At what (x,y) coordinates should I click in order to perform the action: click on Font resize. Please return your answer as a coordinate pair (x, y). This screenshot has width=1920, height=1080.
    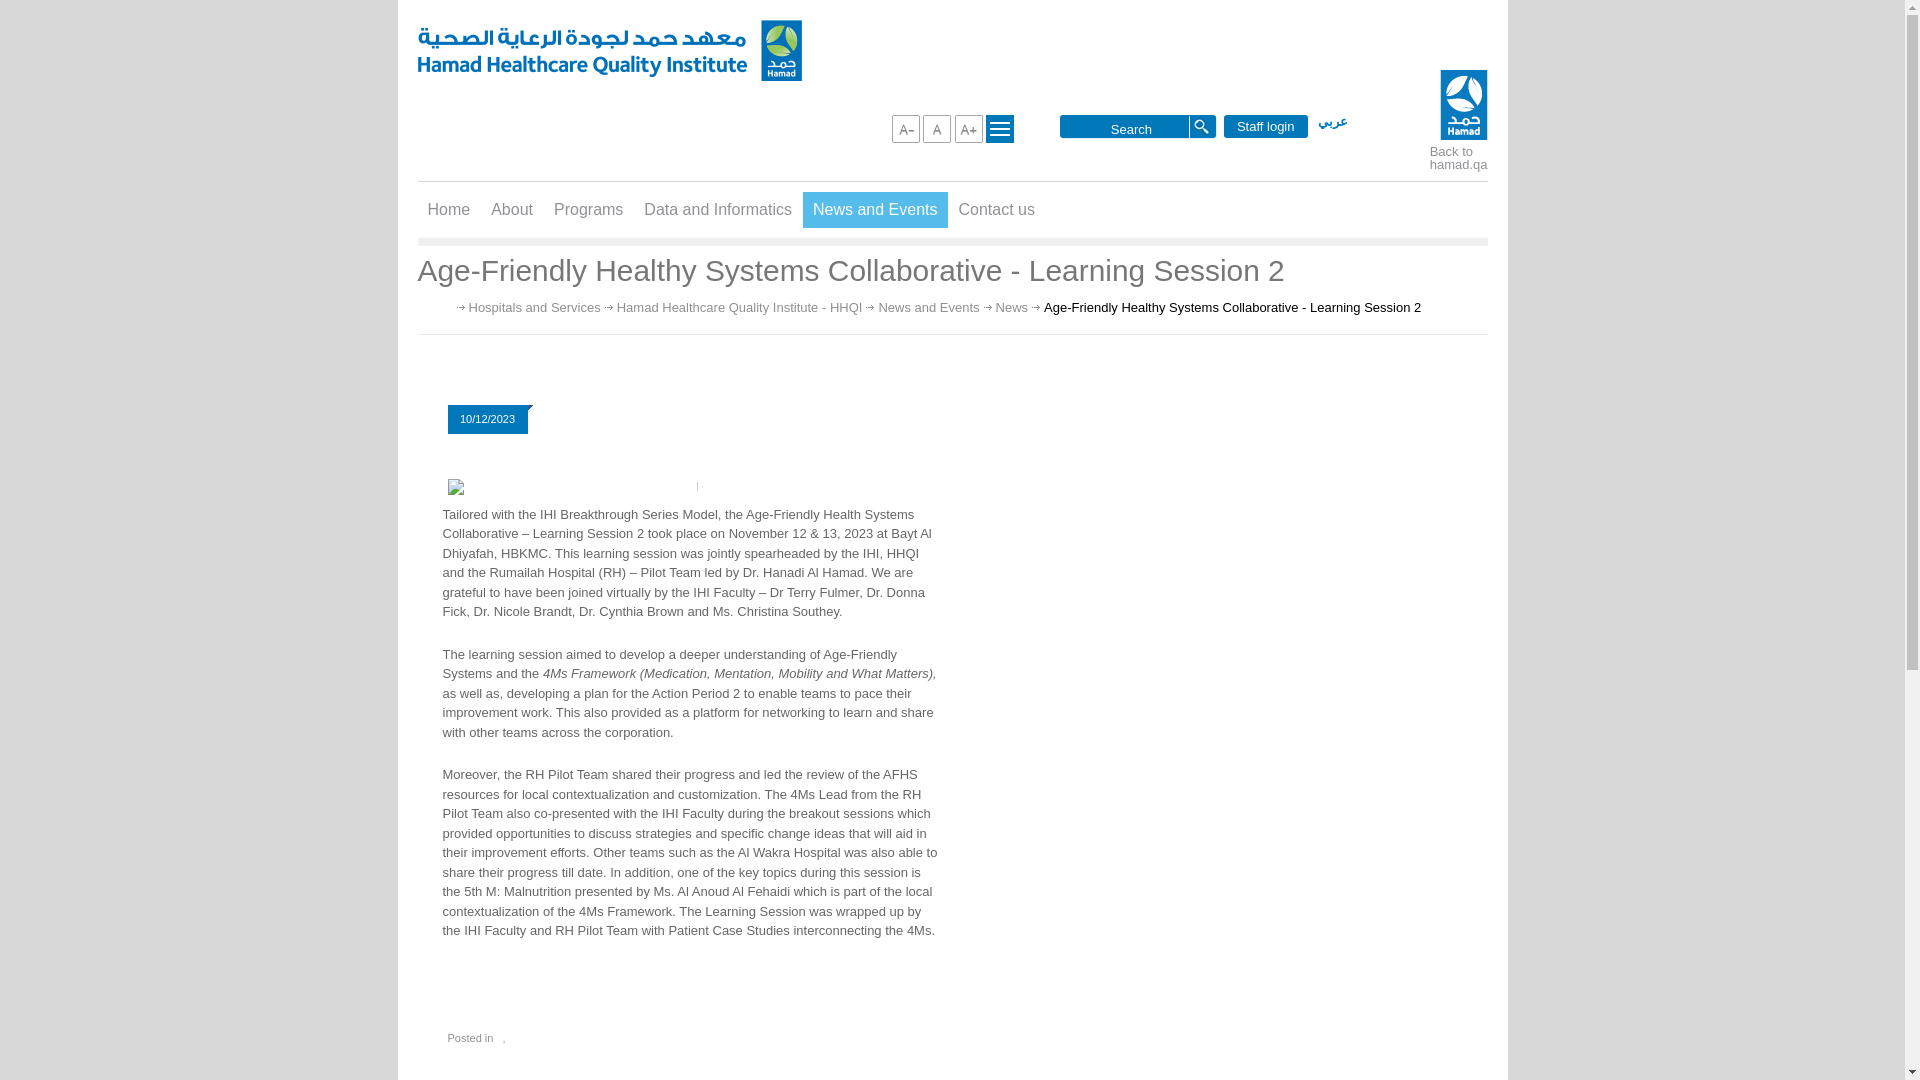
    Looking at the image, I should click on (906, 128).